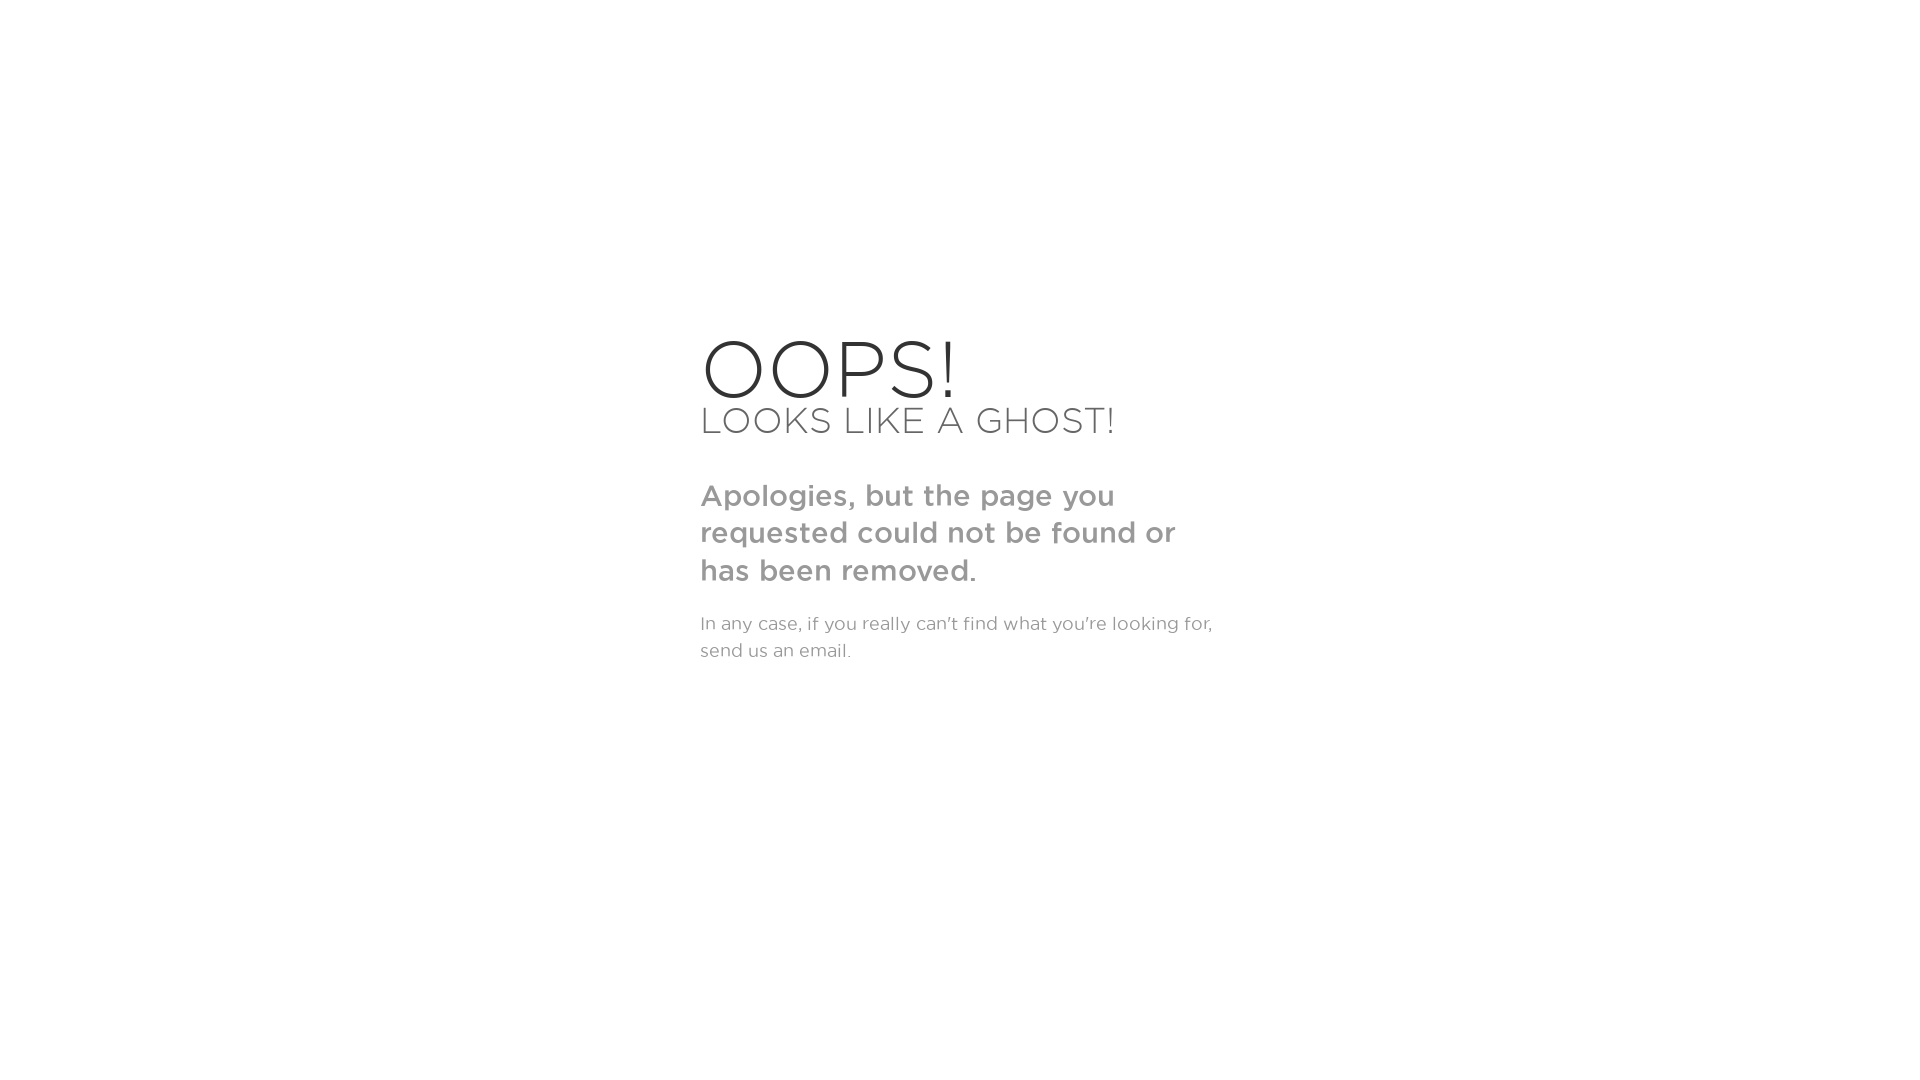 This screenshot has width=1920, height=1080. What do you see at coordinates (862, 724) in the screenshot?
I see `CONTINUE TO HOMEPAGE` at bounding box center [862, 724].